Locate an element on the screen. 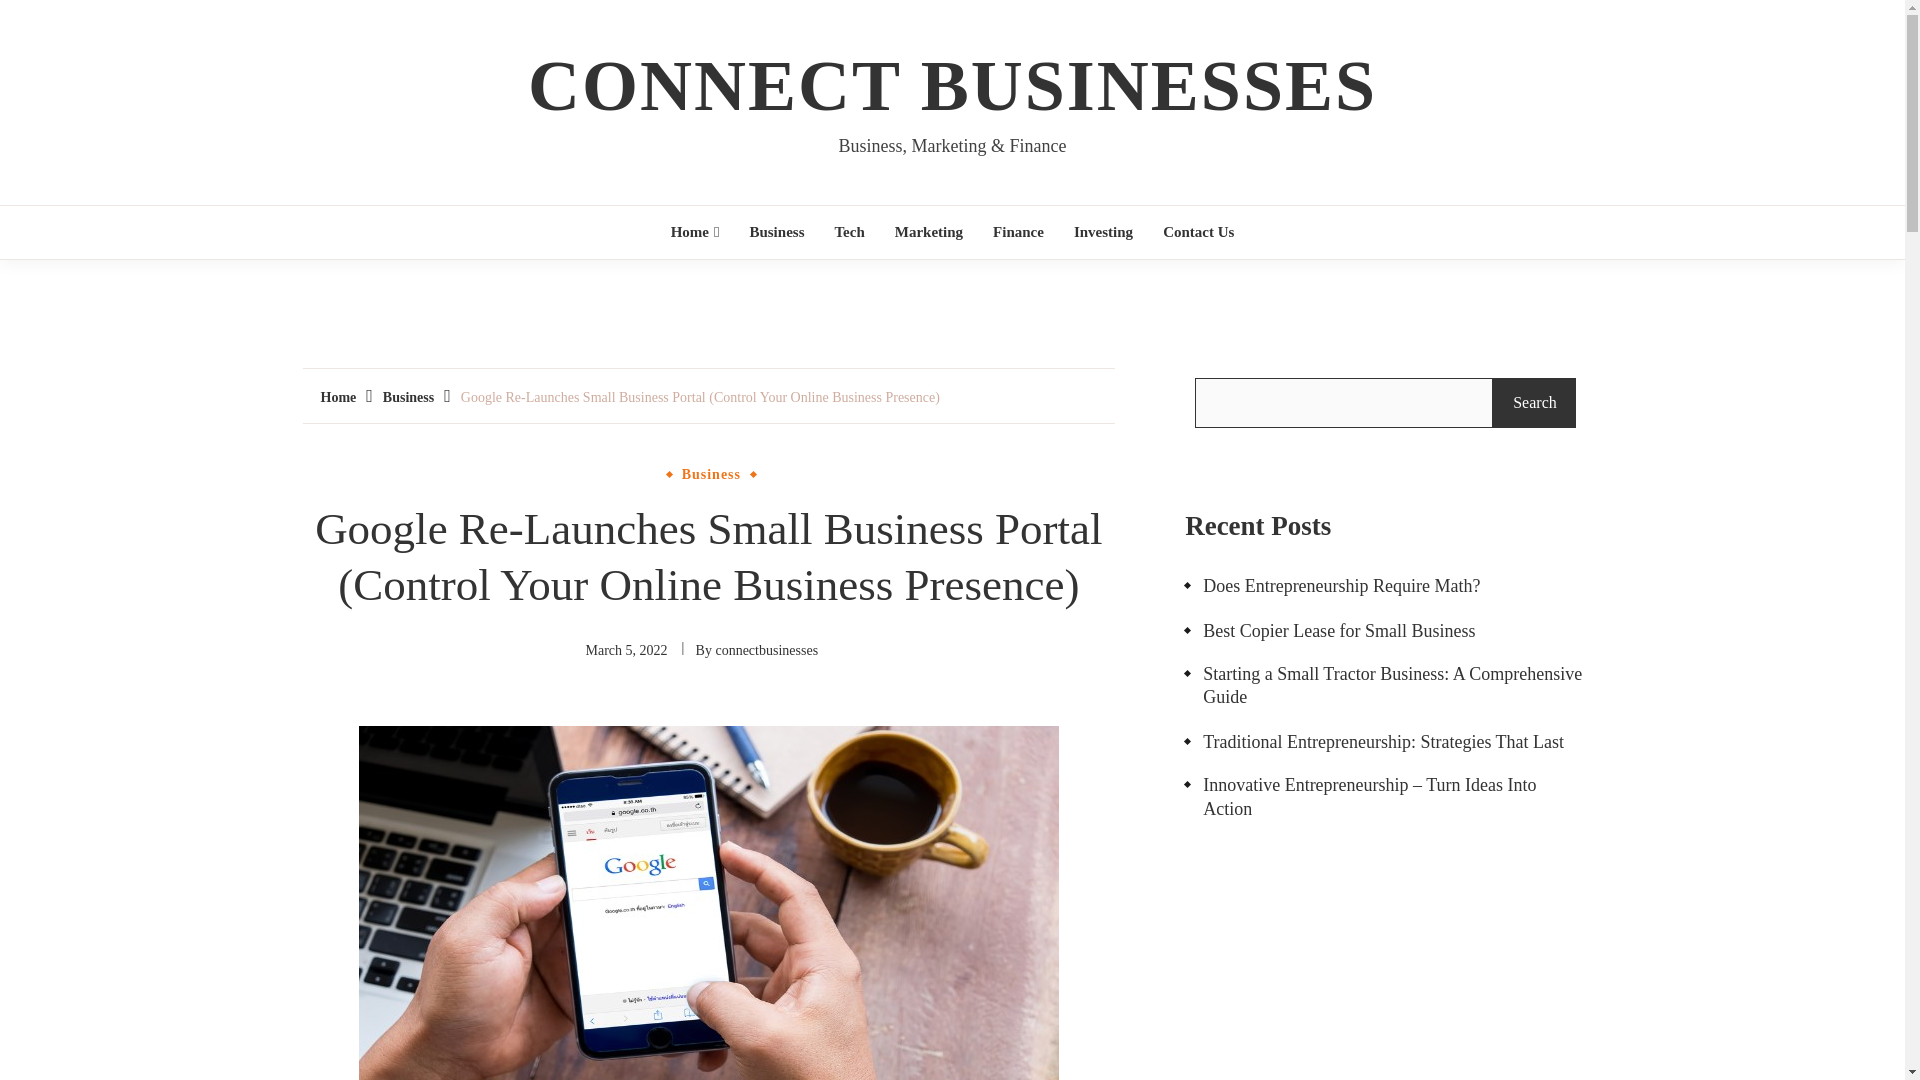  Finance is located at coordinates (1018, 232).